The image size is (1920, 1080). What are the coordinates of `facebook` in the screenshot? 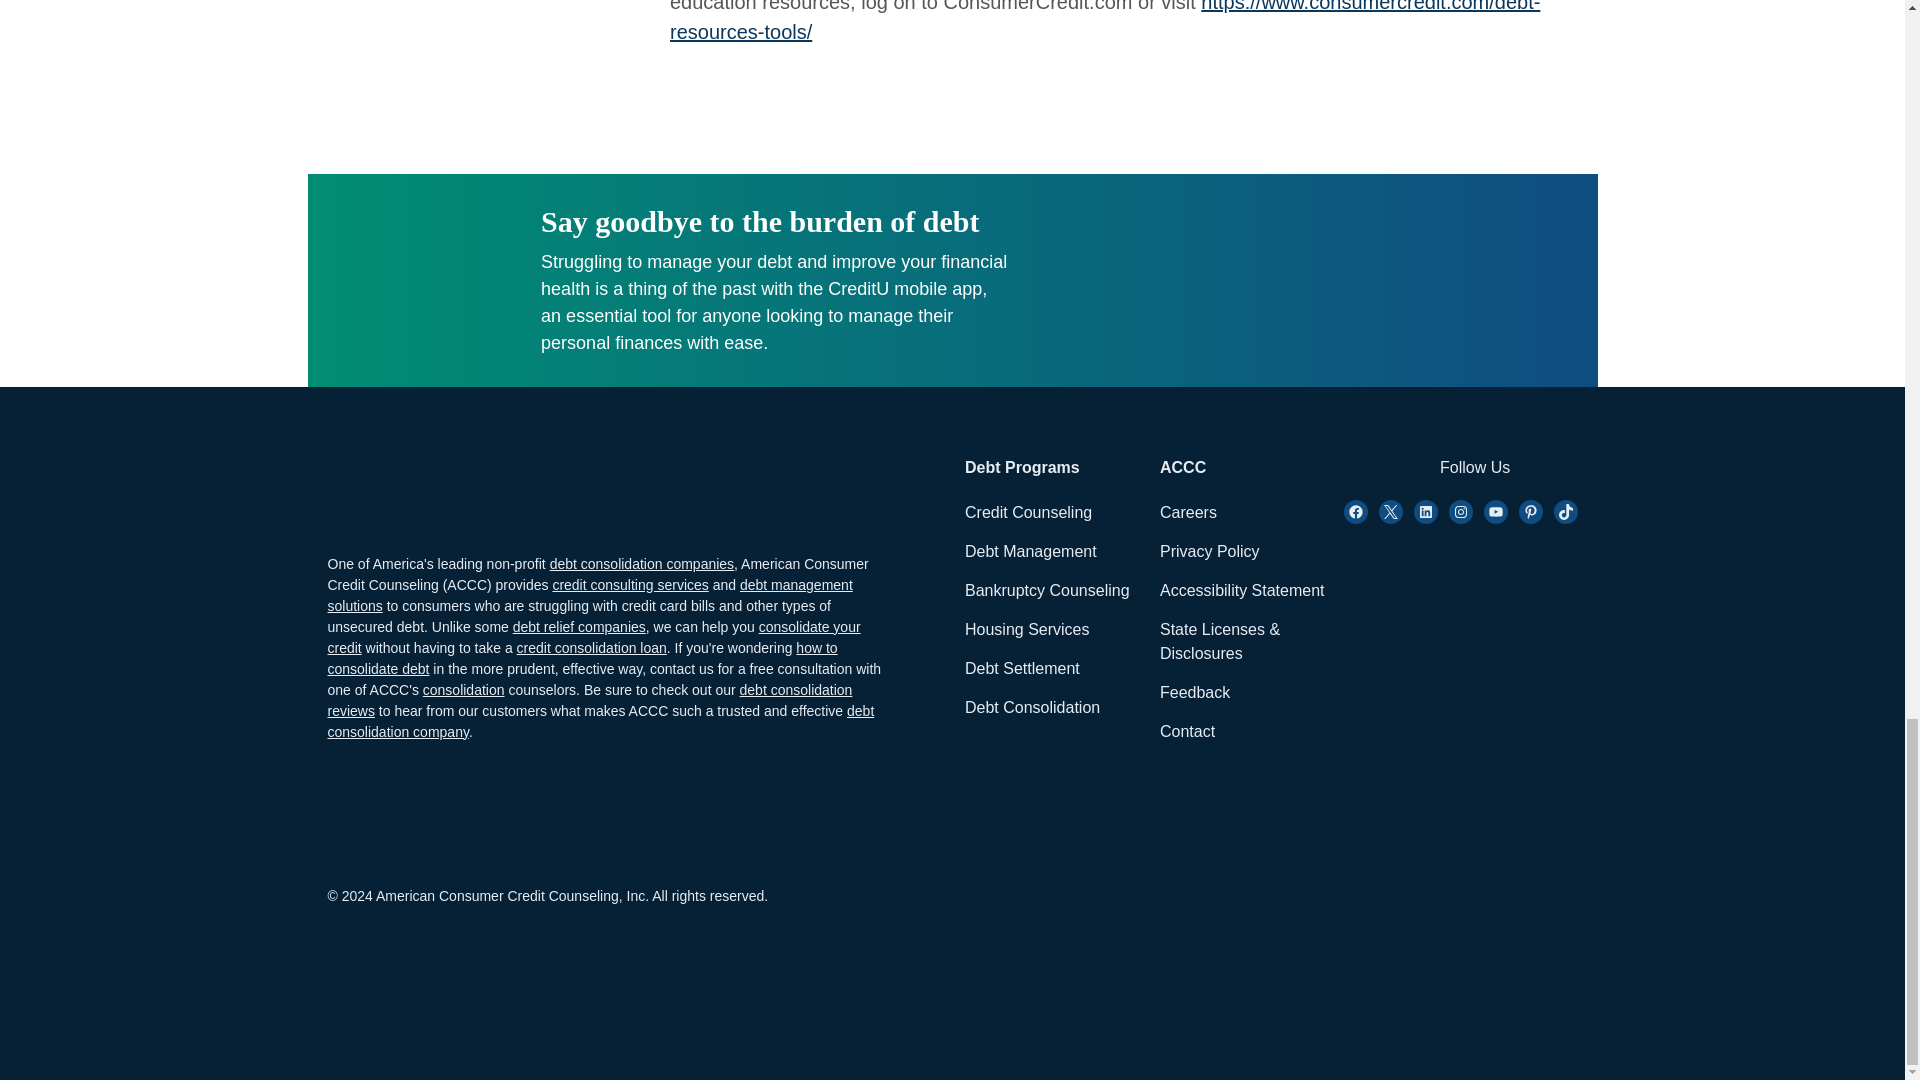 It's located at (1356, 512).